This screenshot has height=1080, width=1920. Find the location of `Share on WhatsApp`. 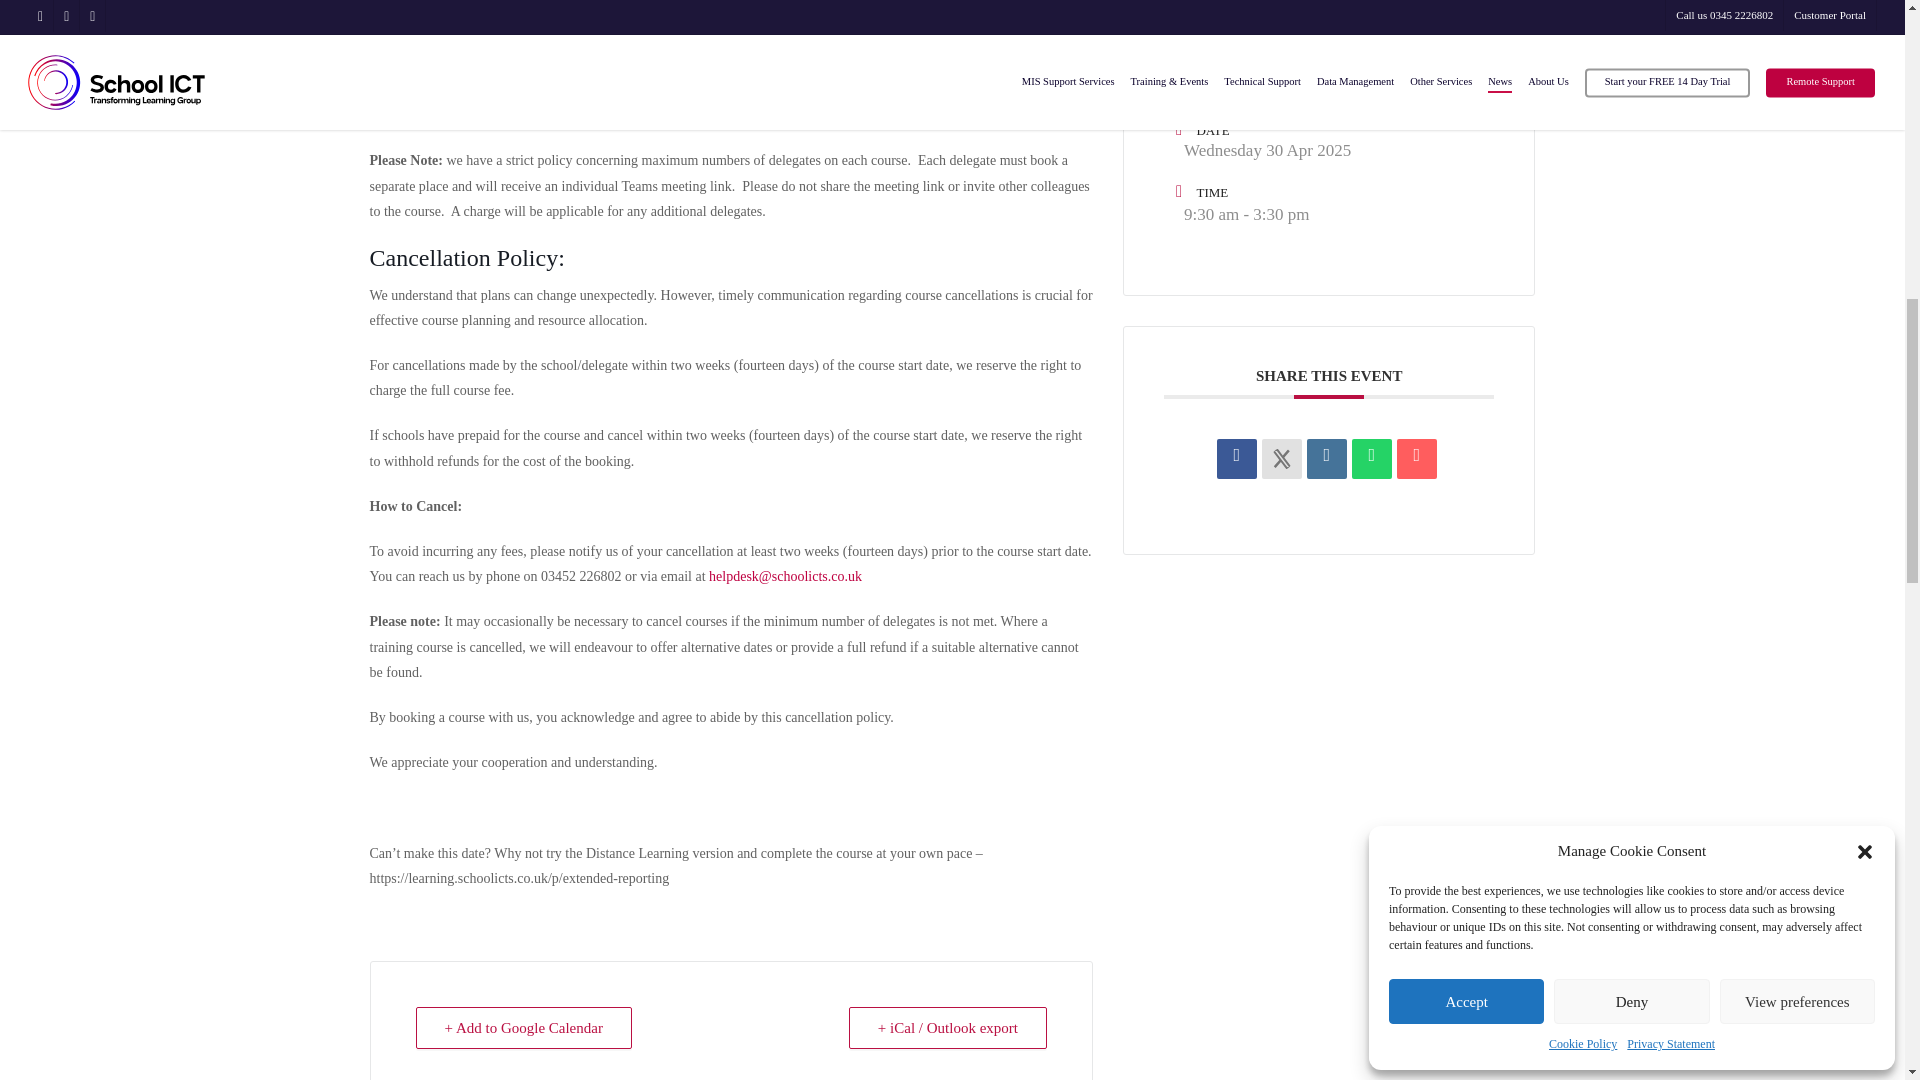

Share on WhatsApp is located at coordinates (1372, 458).